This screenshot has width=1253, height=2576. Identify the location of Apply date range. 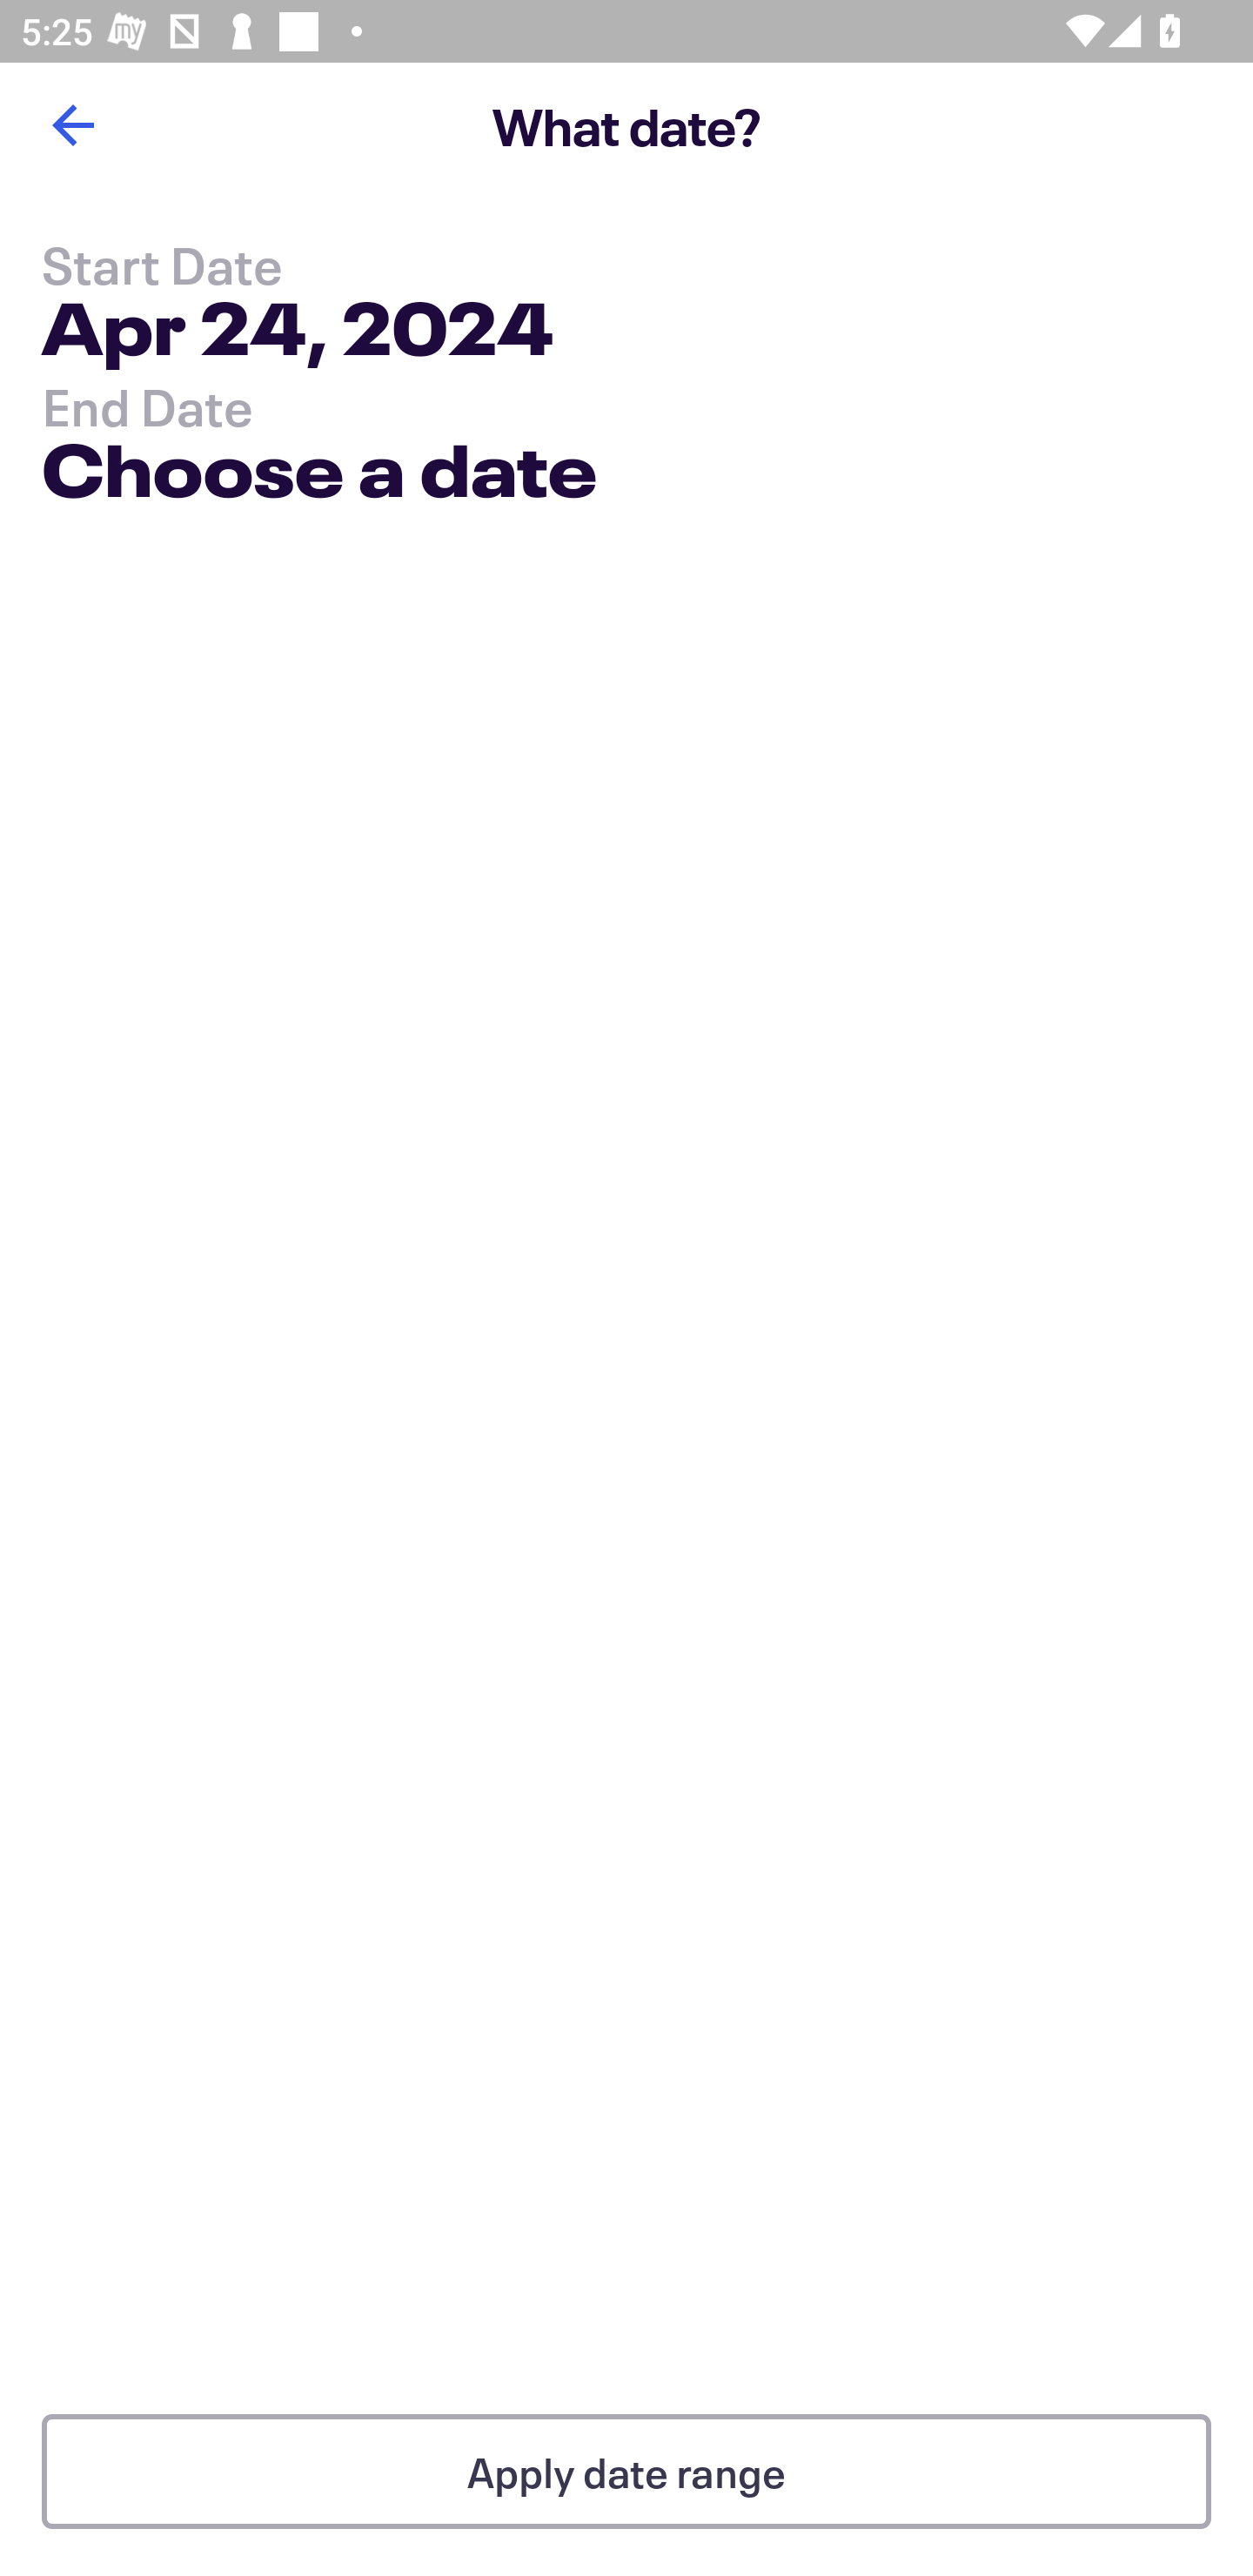
(626, 2472).